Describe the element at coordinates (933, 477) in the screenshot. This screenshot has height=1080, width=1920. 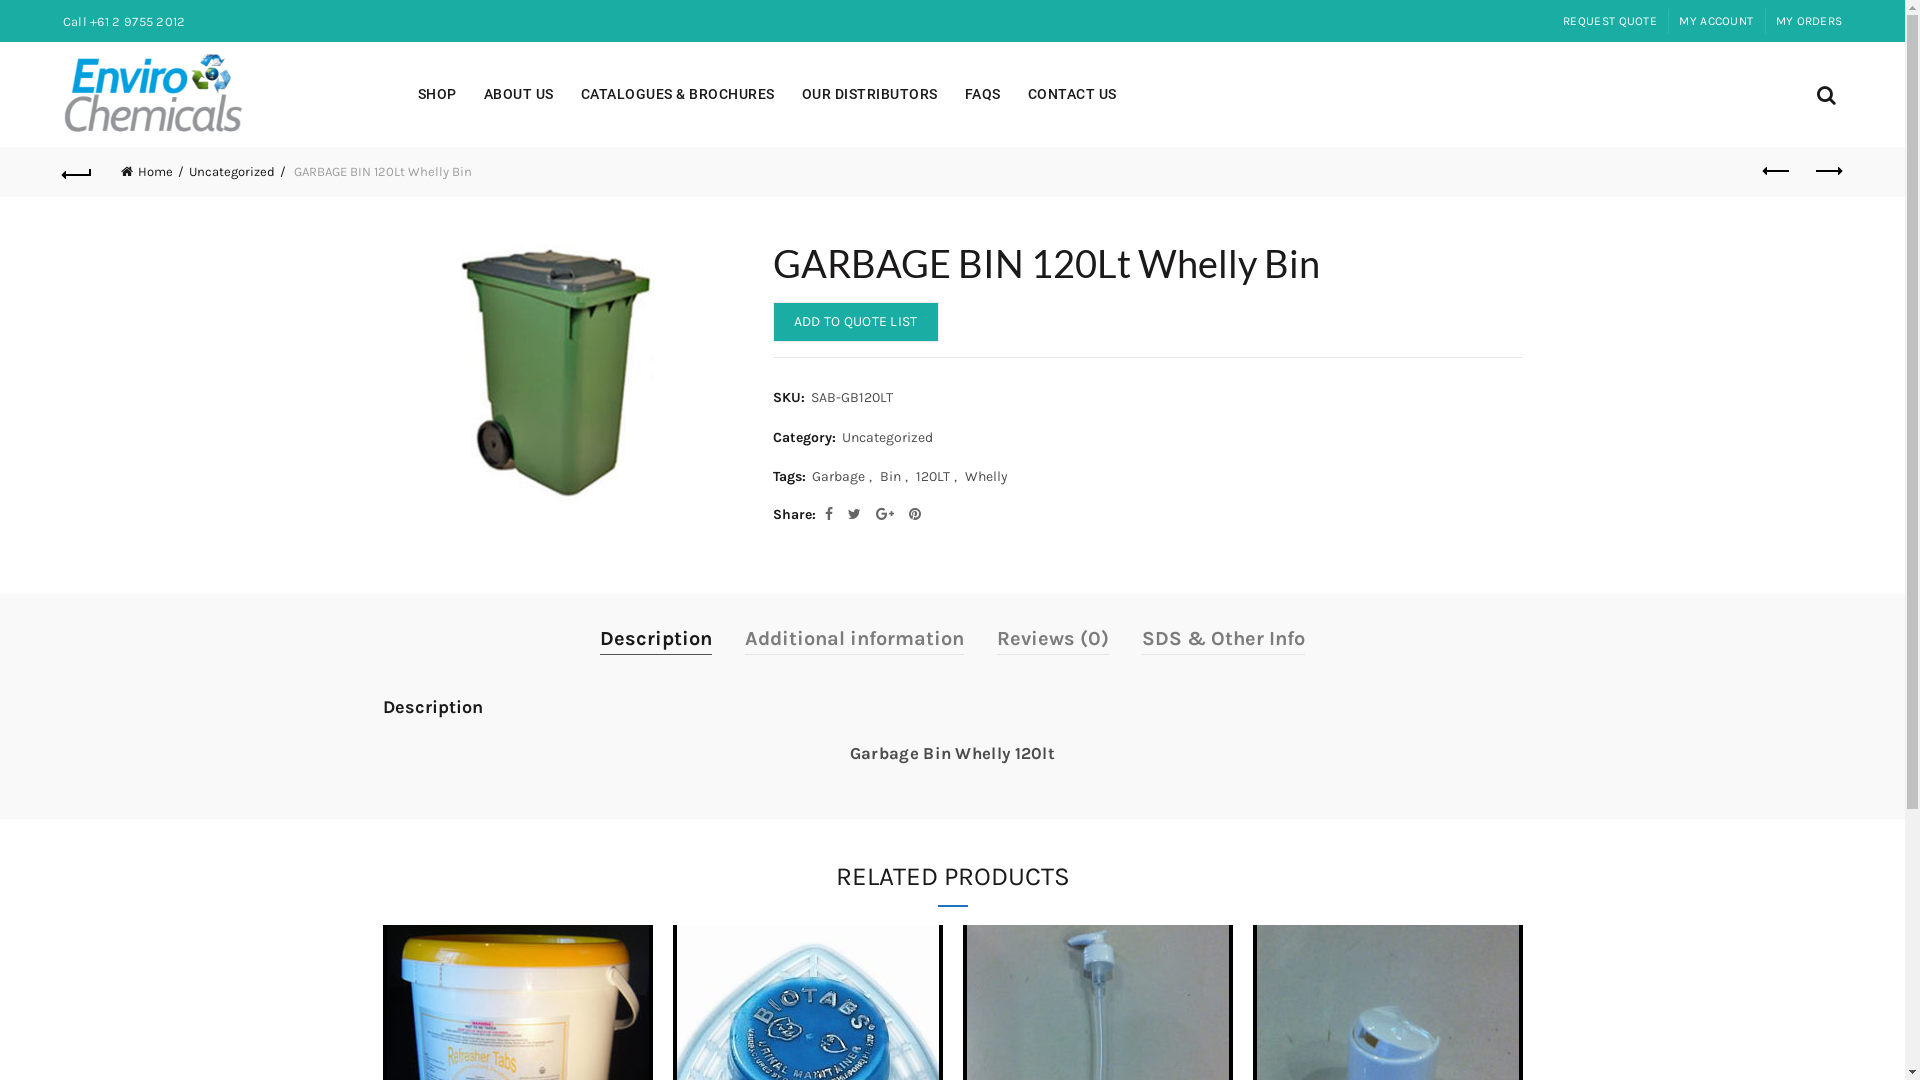
I see `120LT` at that location.